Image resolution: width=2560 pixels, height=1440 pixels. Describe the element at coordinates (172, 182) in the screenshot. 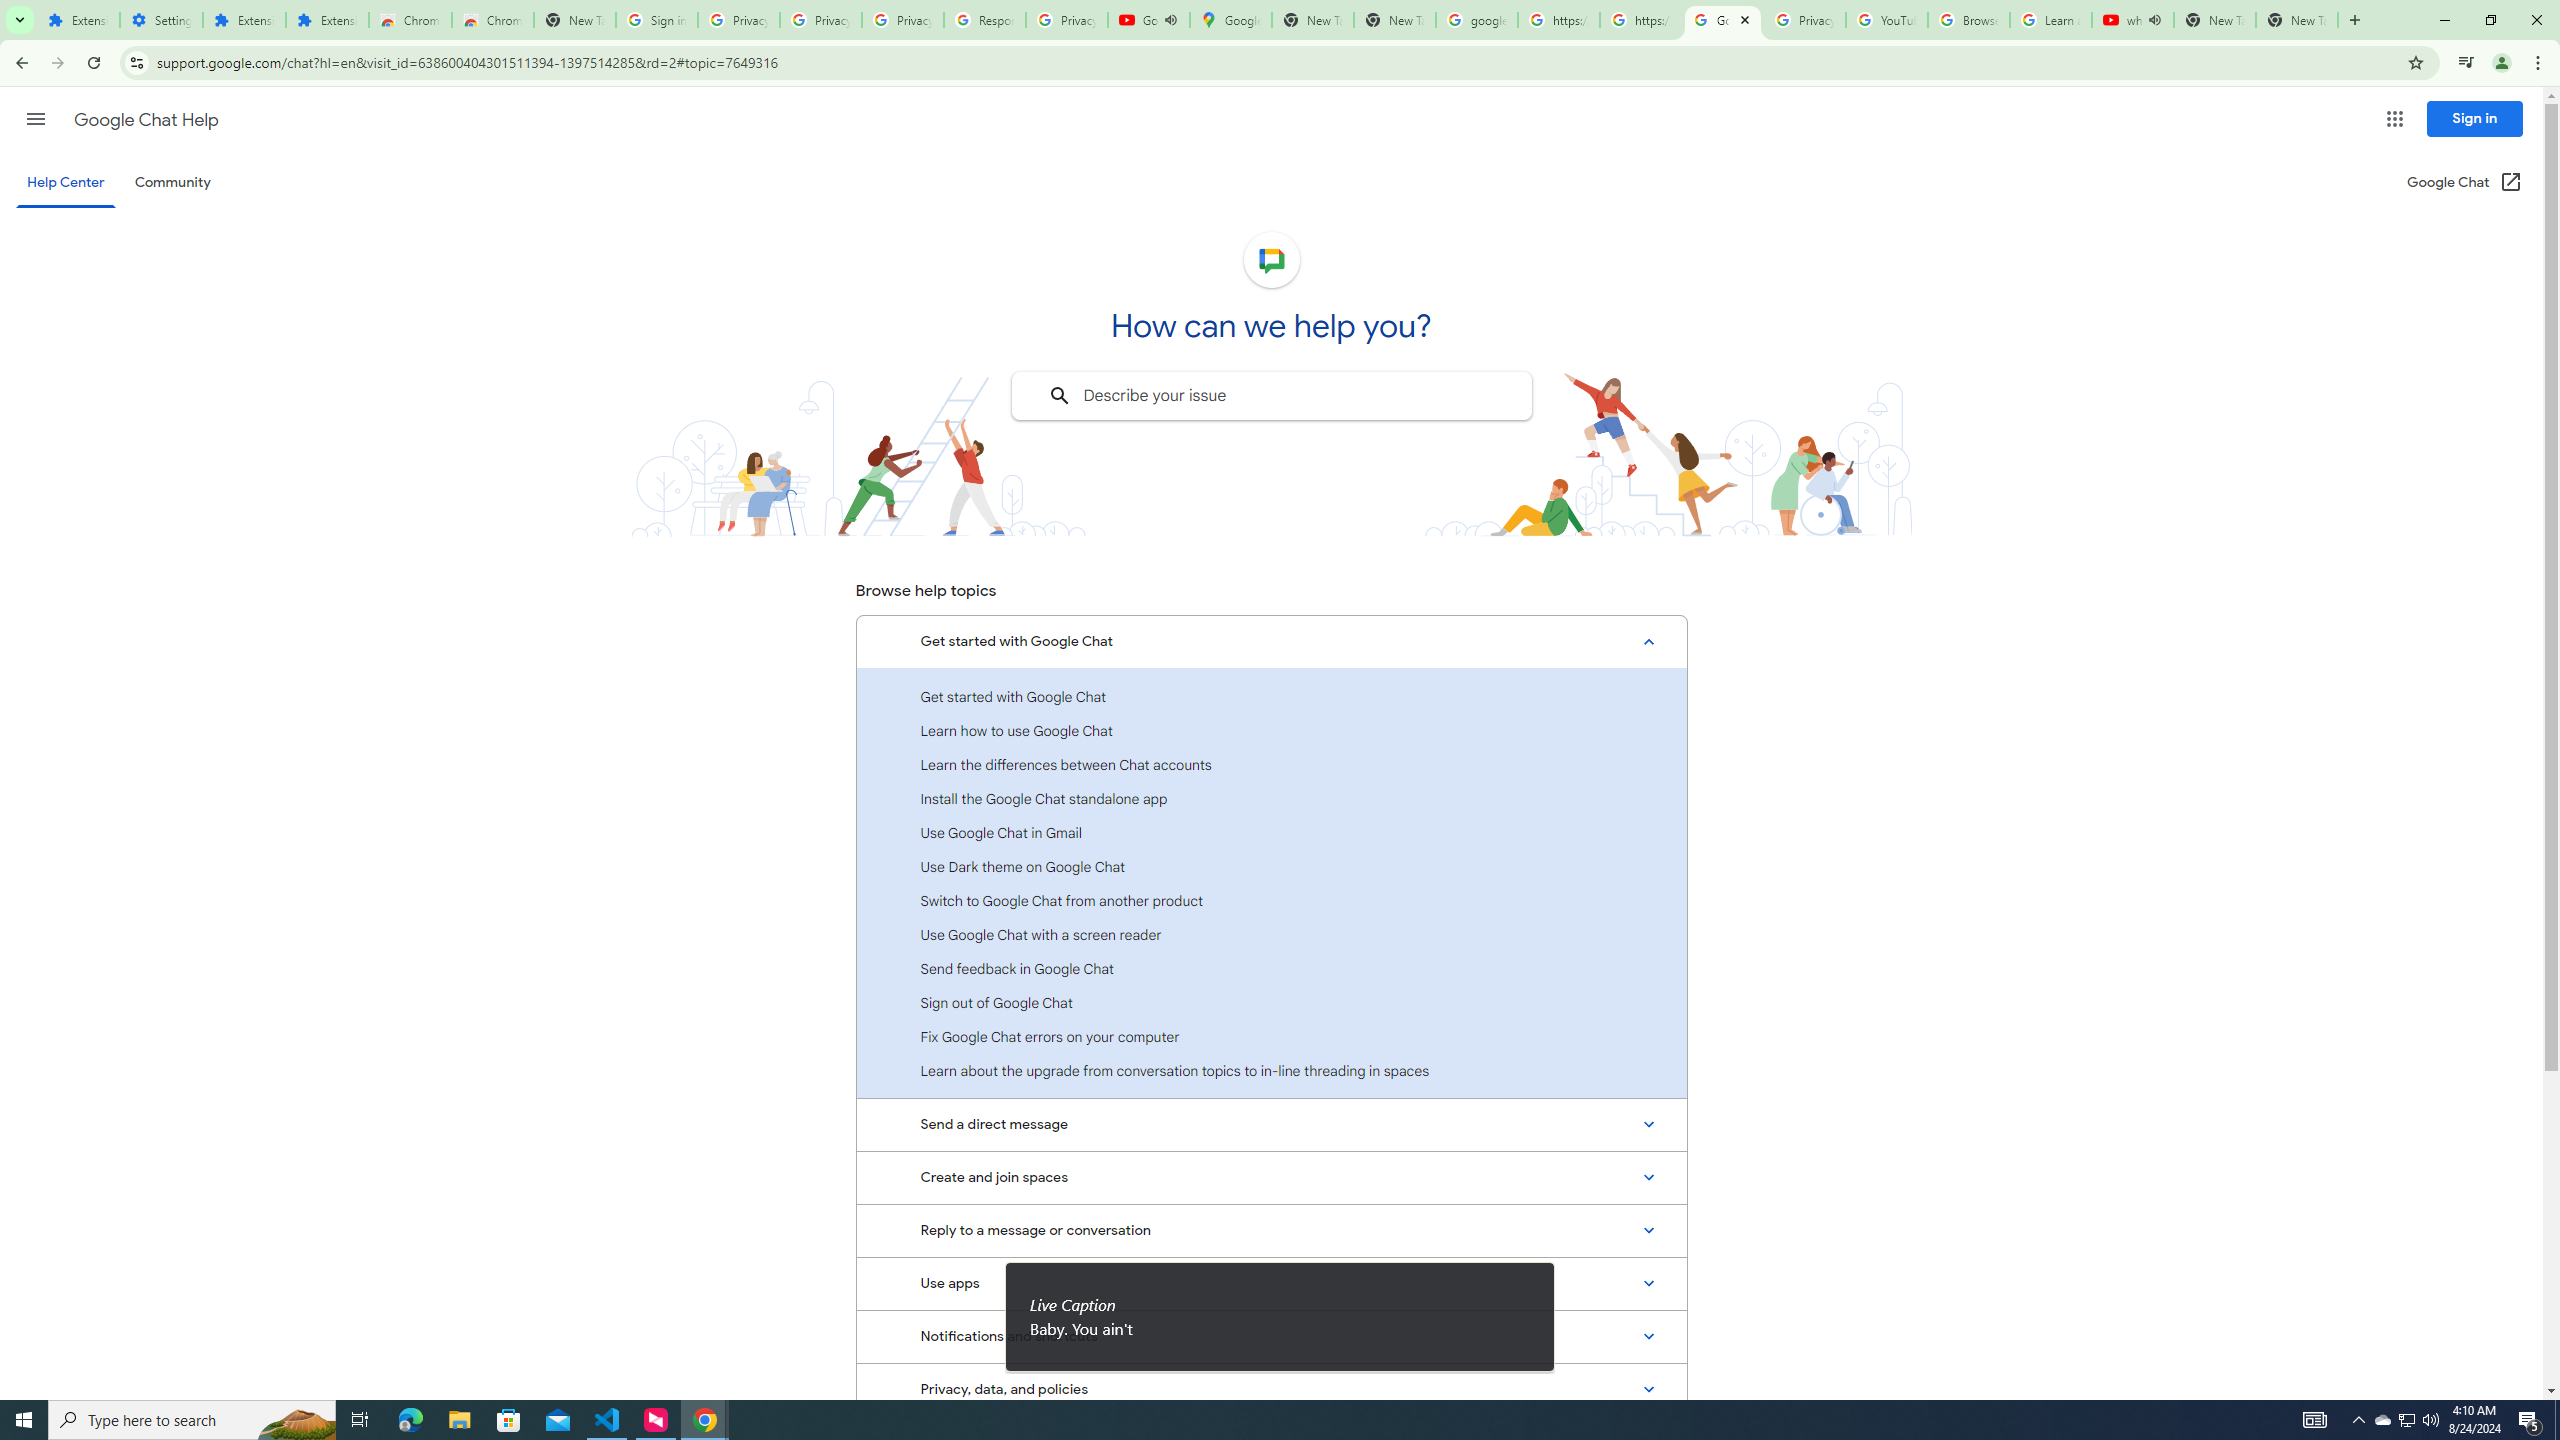

I see `Community` at that location.